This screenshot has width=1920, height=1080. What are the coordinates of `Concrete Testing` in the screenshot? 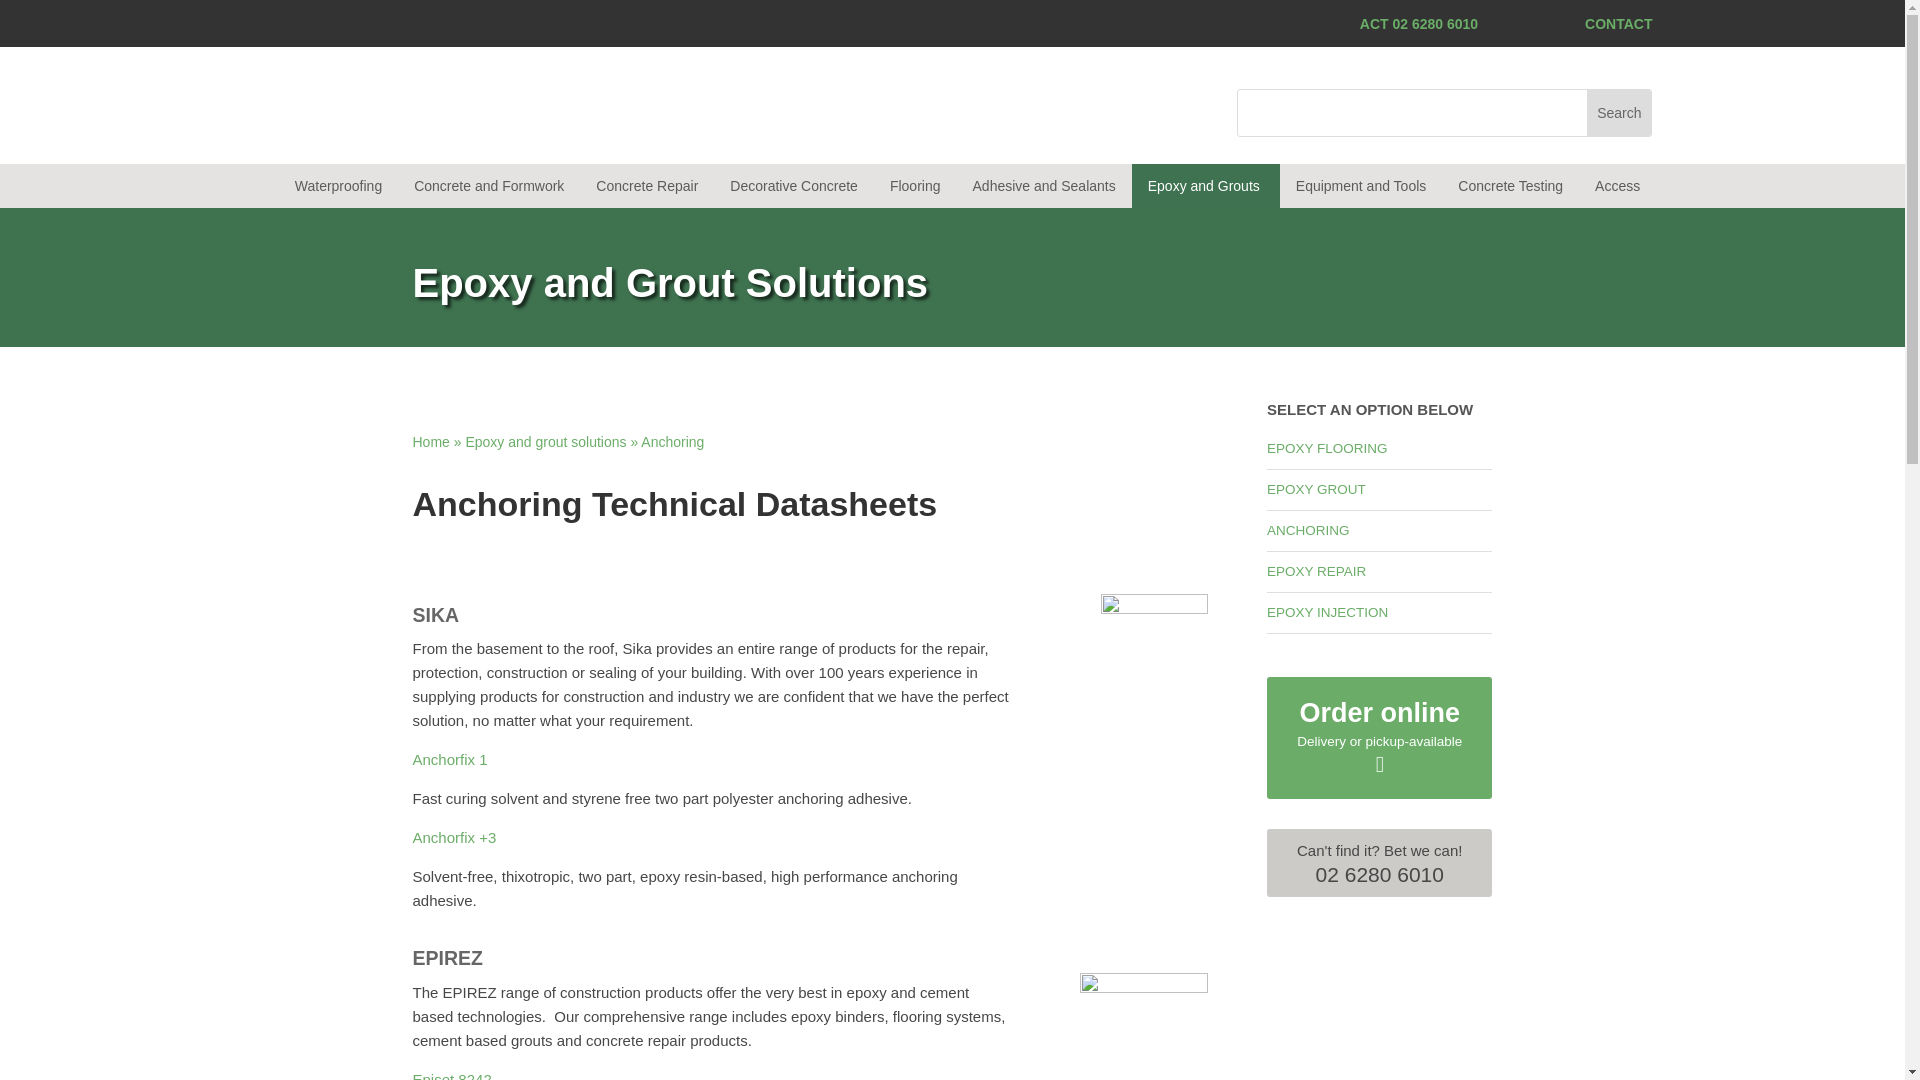 It's located at (1510, 186).